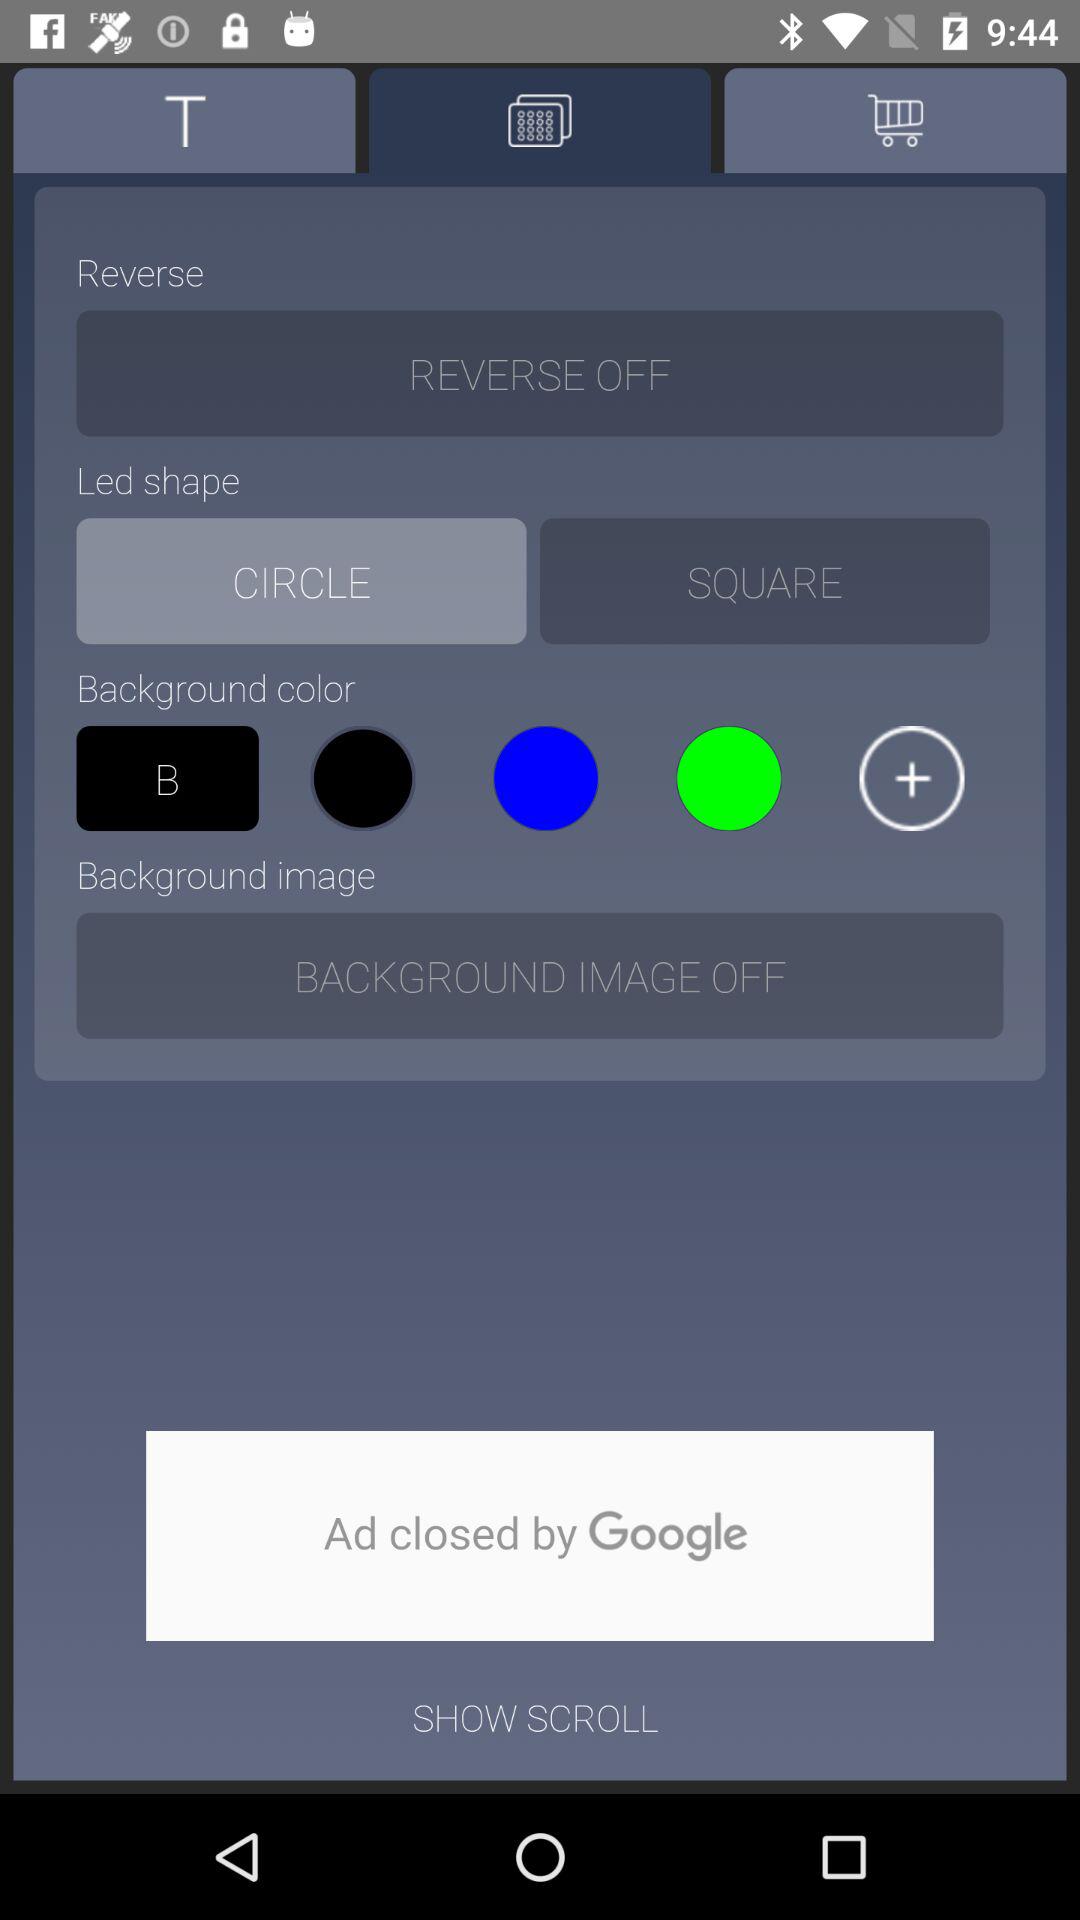 This screenshot has height=1920, width=1080. Describe the element at coordinates (184, 120) in the screenshot. I see `text options` at that location.